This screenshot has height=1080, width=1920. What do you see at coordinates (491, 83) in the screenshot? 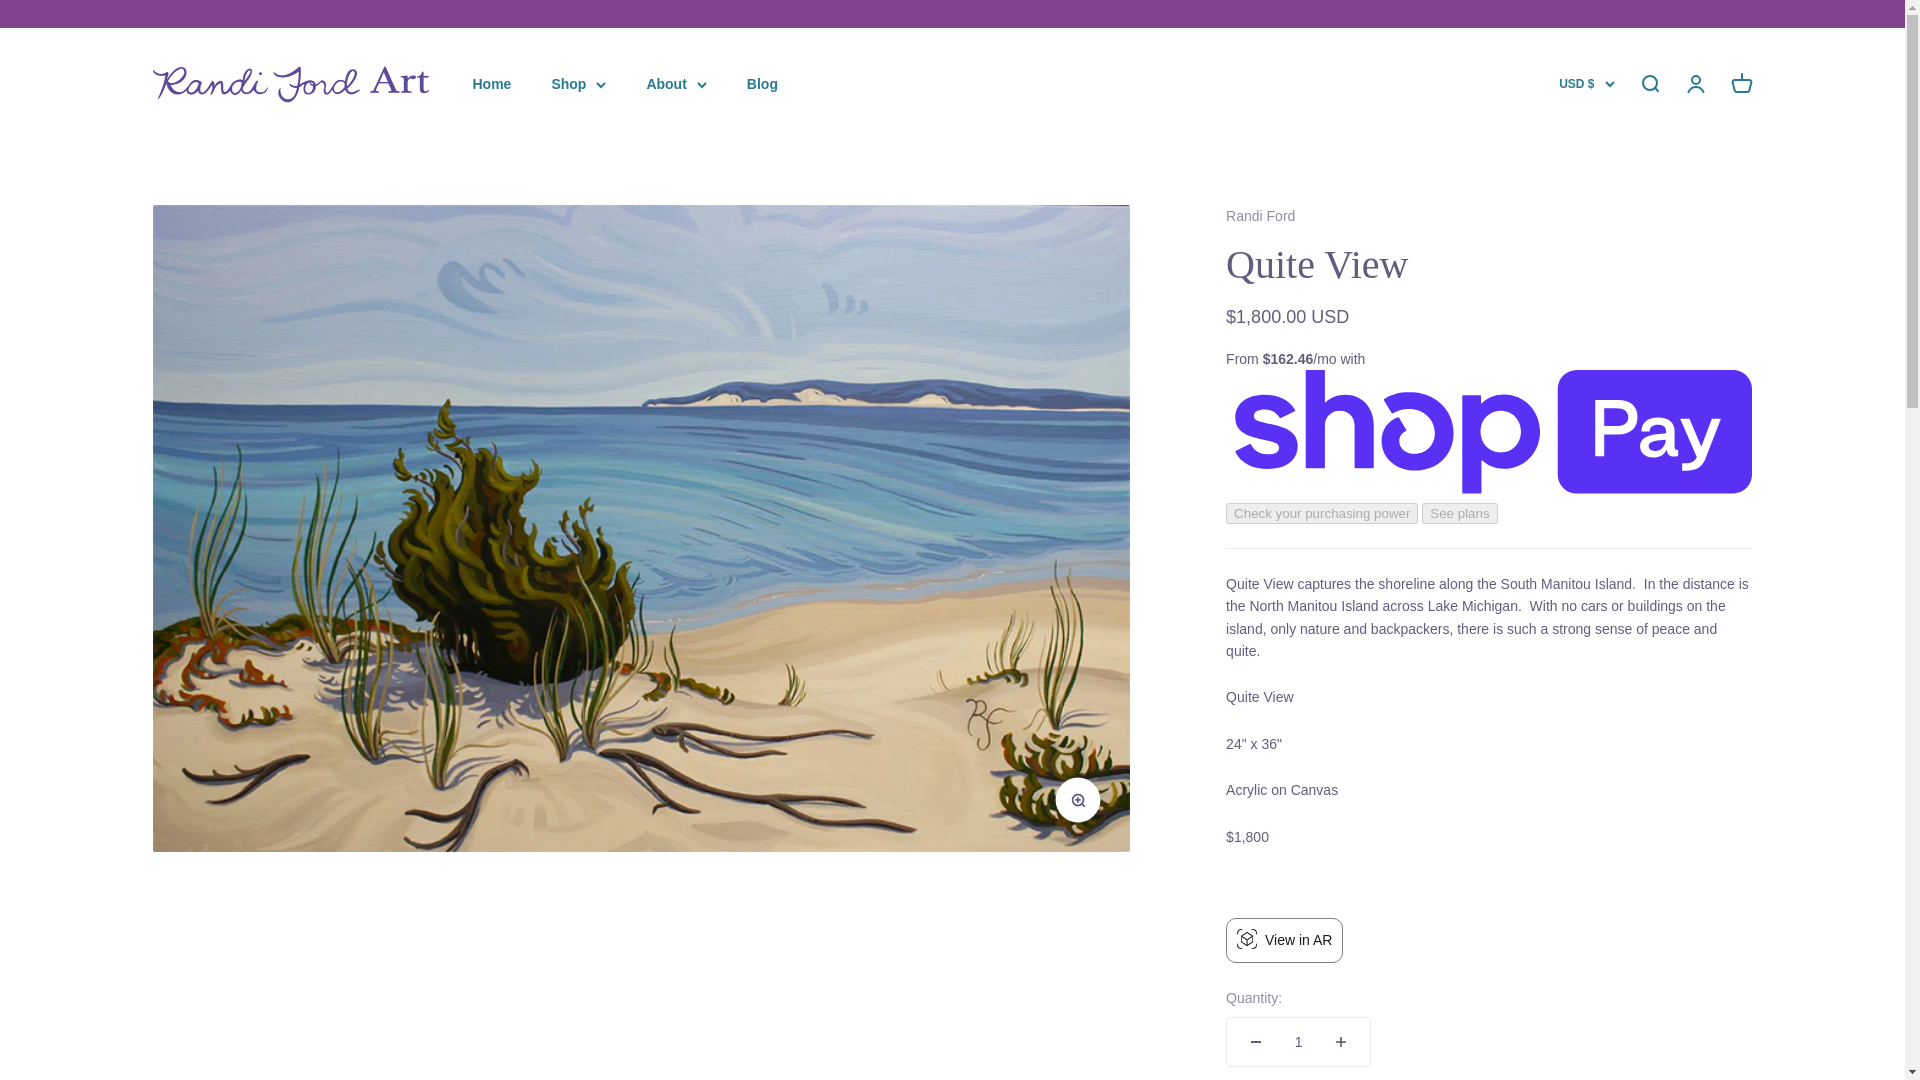
I see `Home` at bounding box center [491, 83].